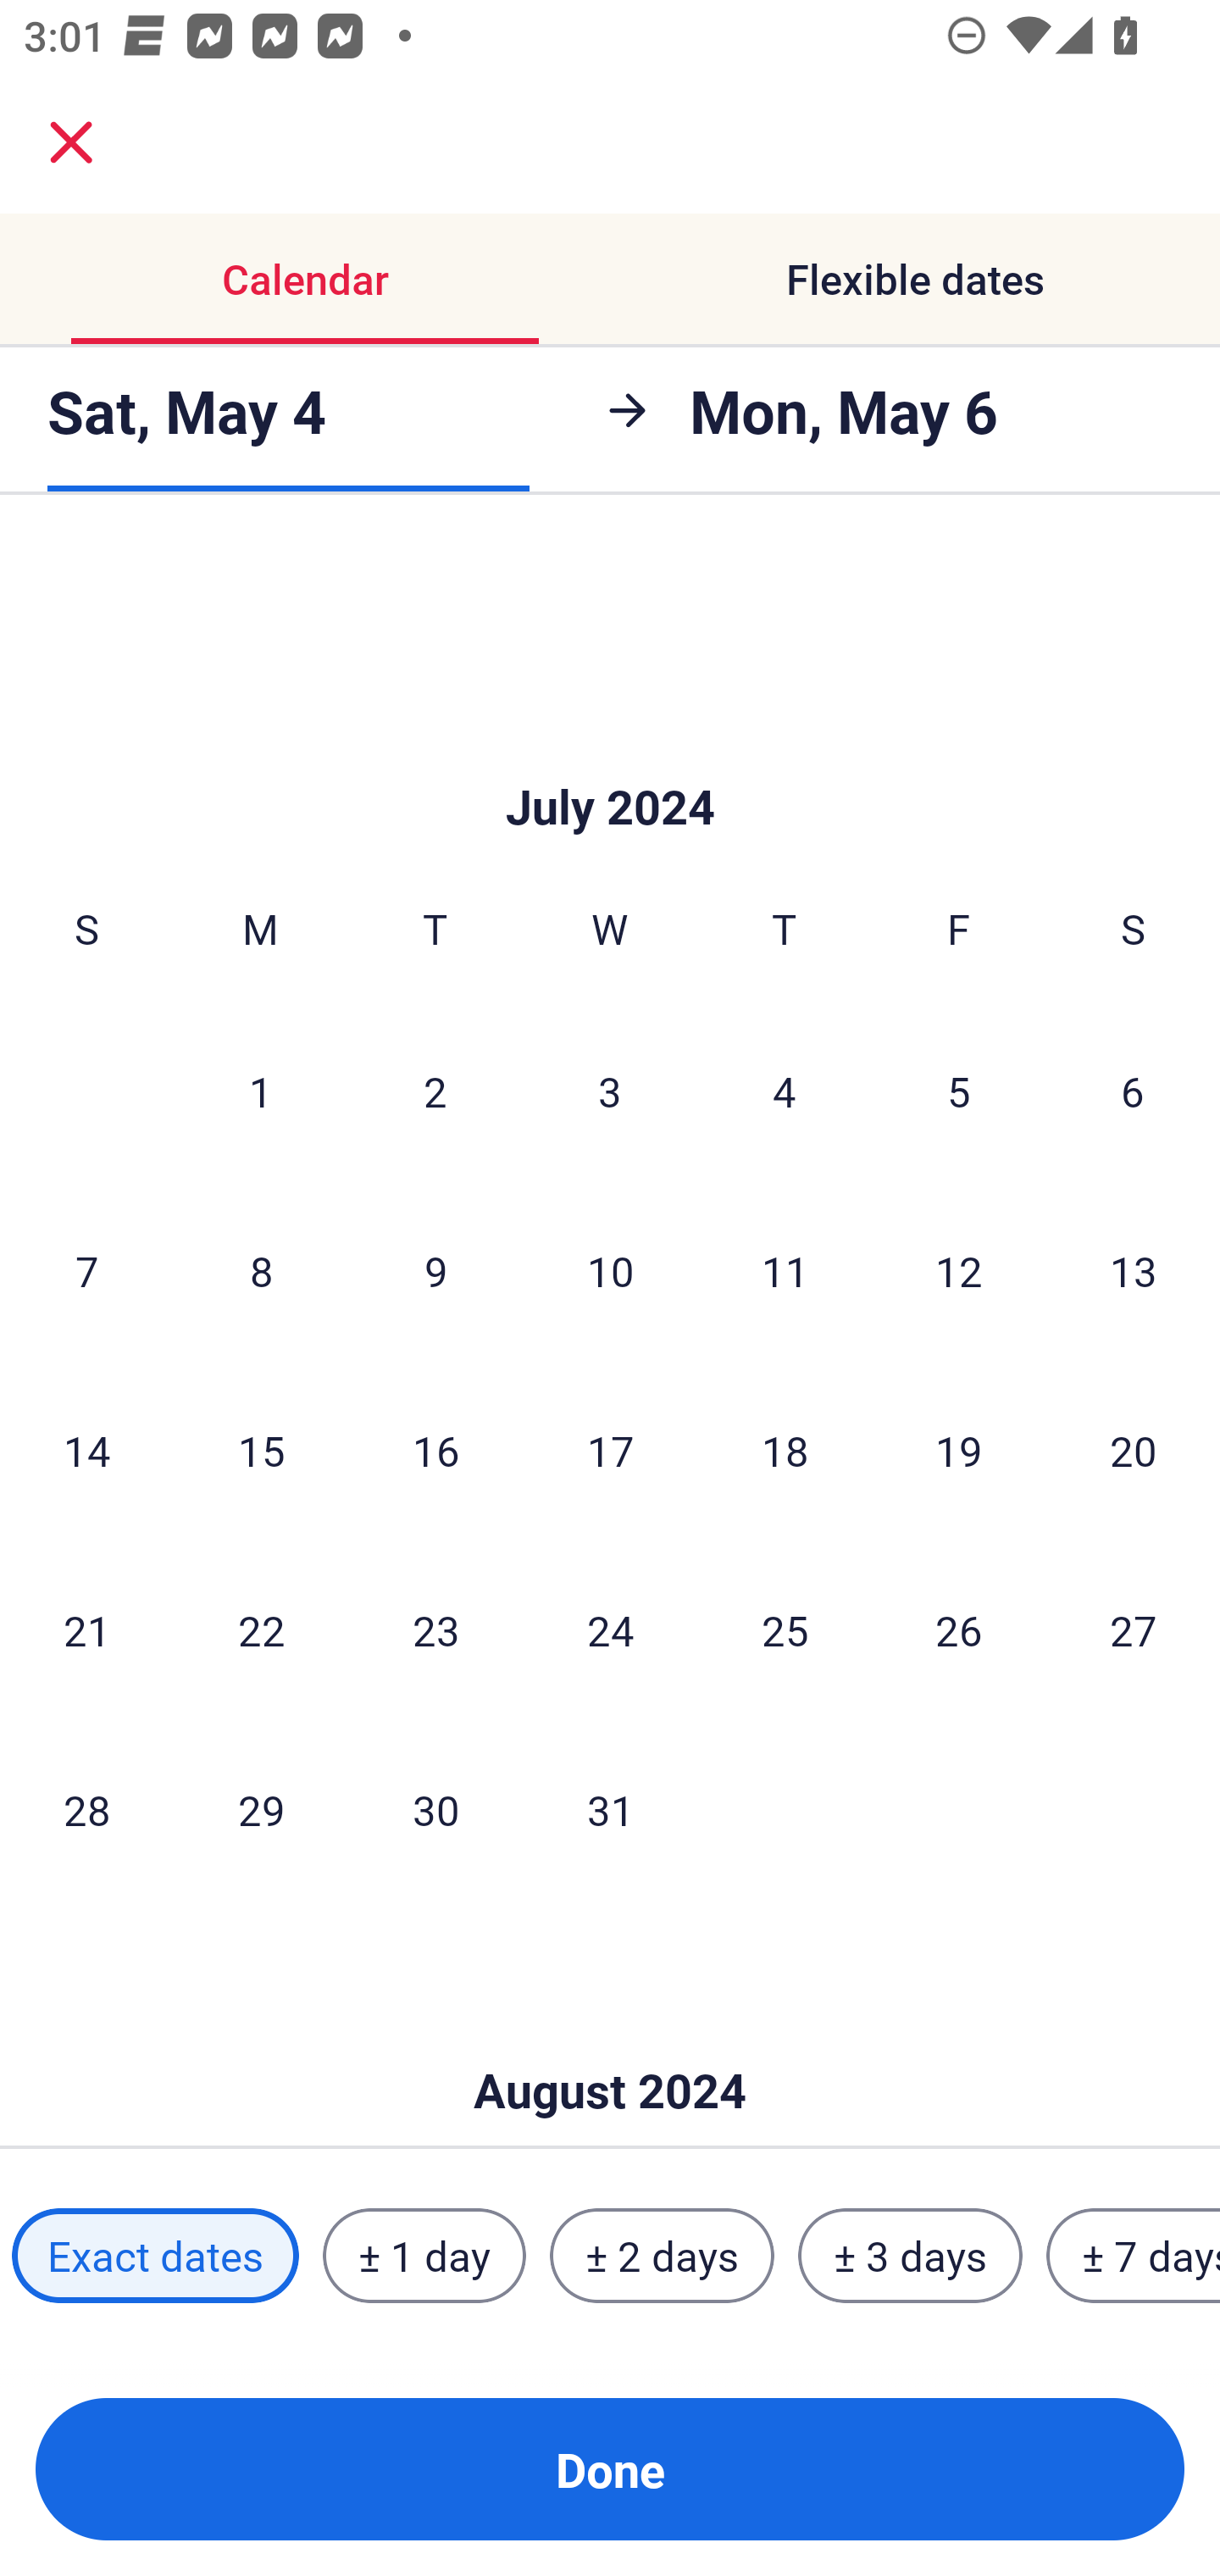  Describe the element at coordinates (424, 2255) in the screenshot. I see `± 1 day` at that location.